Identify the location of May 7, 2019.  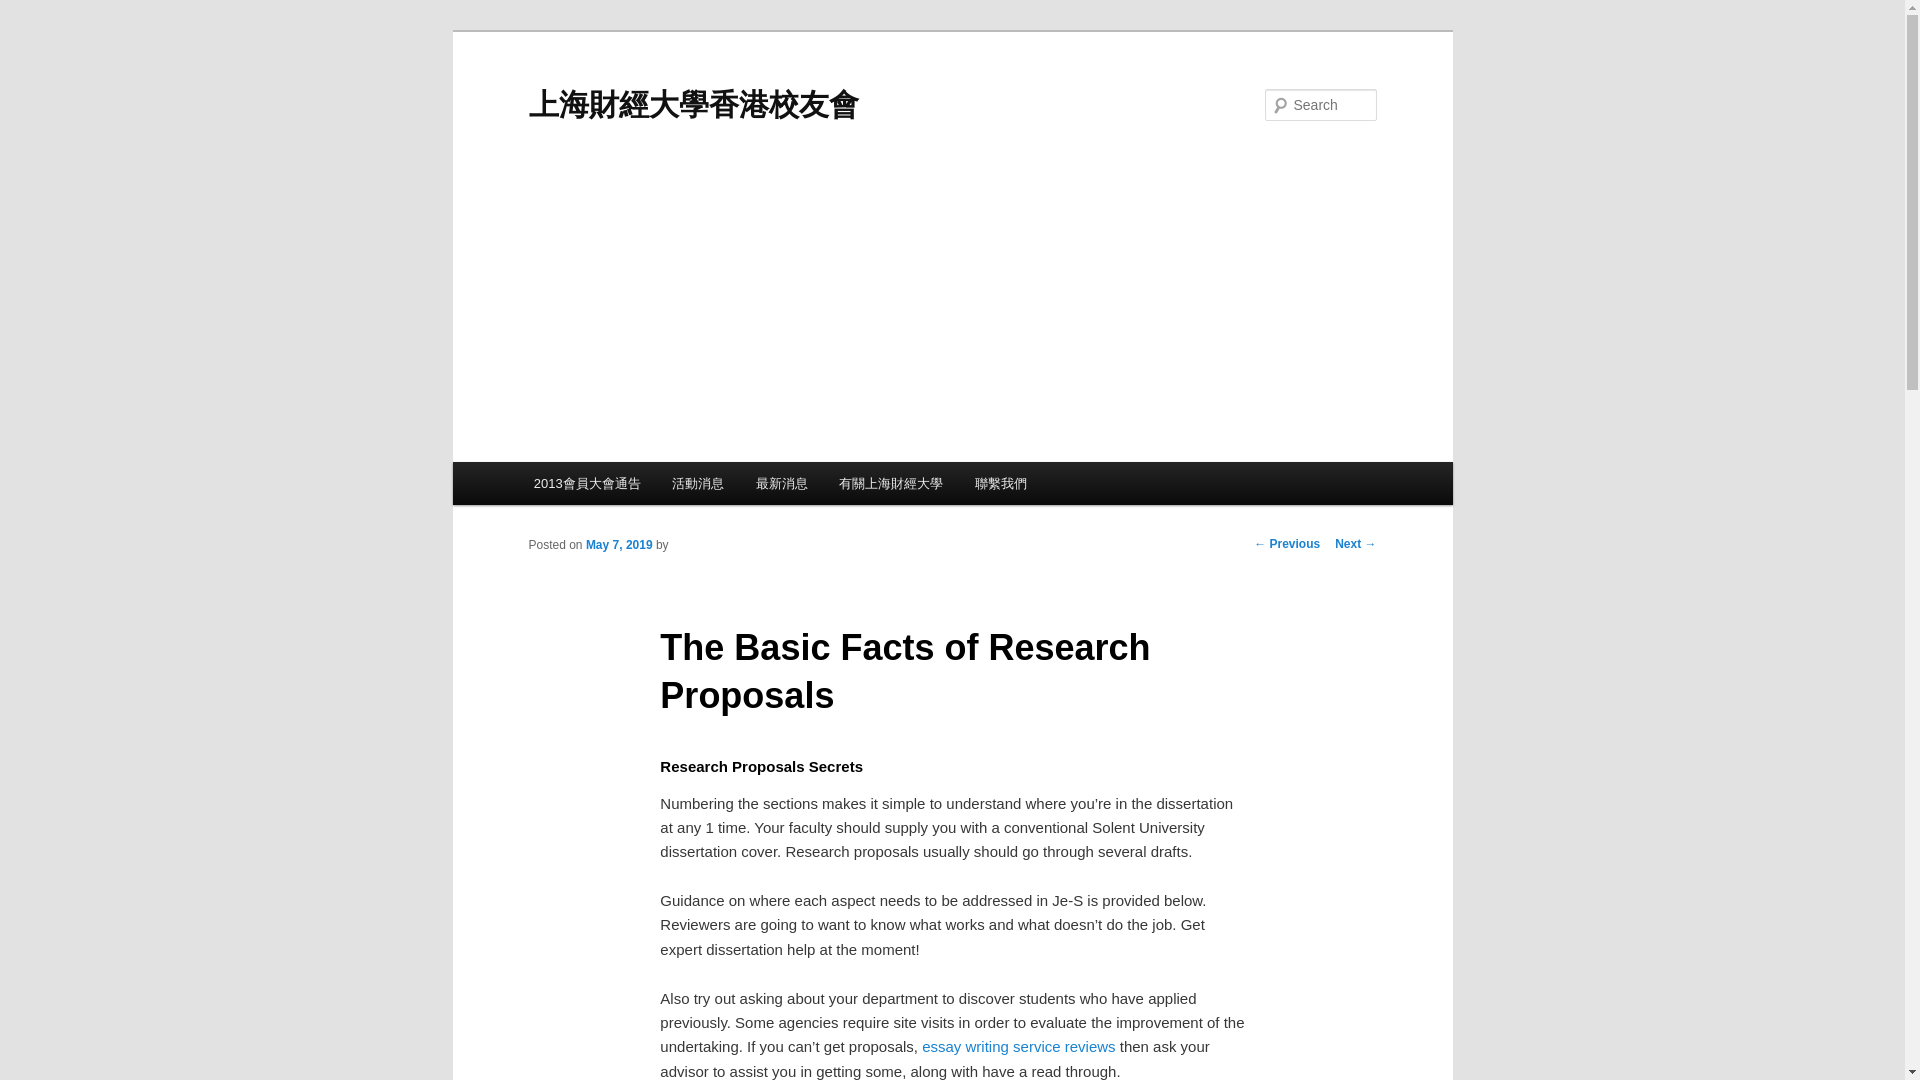
(618, 544).